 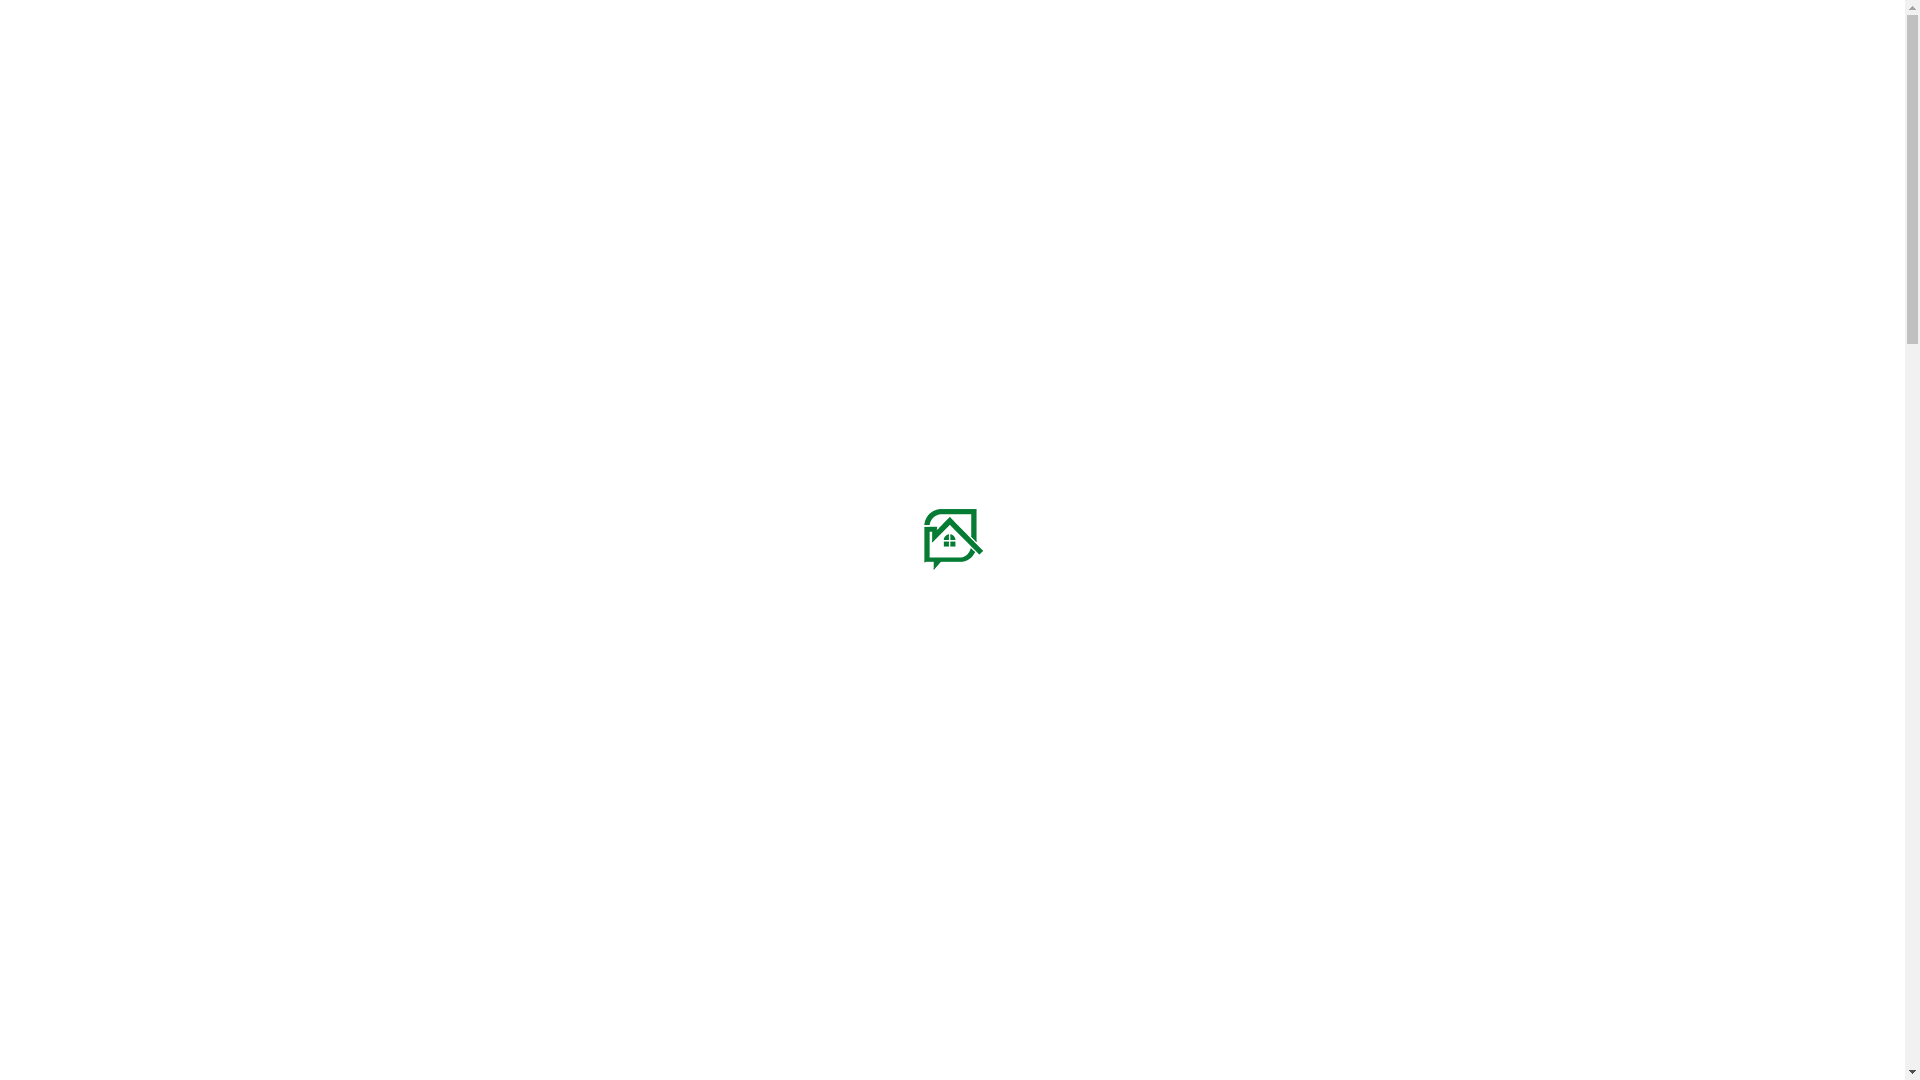 I want to click on LINKEDIN, so click(x=378, y=16).